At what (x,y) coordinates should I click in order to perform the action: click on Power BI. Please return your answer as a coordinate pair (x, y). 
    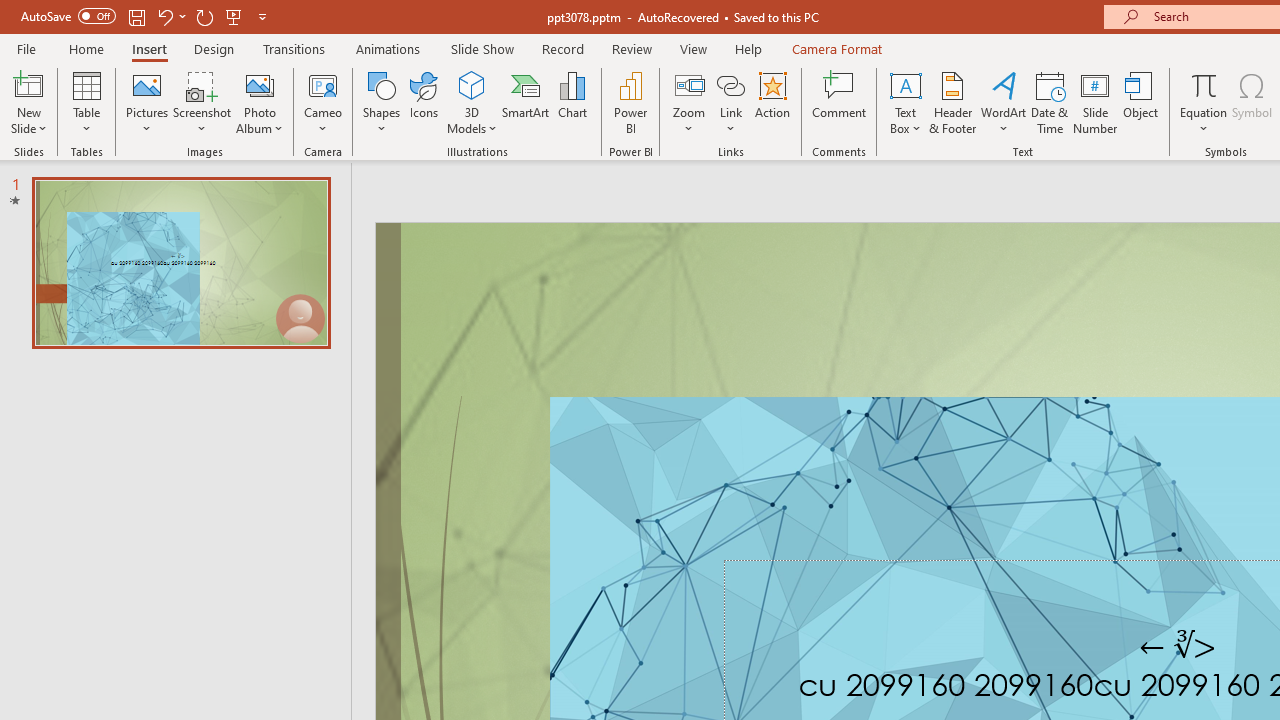
    Looking at the image, I should click on (630, 102).